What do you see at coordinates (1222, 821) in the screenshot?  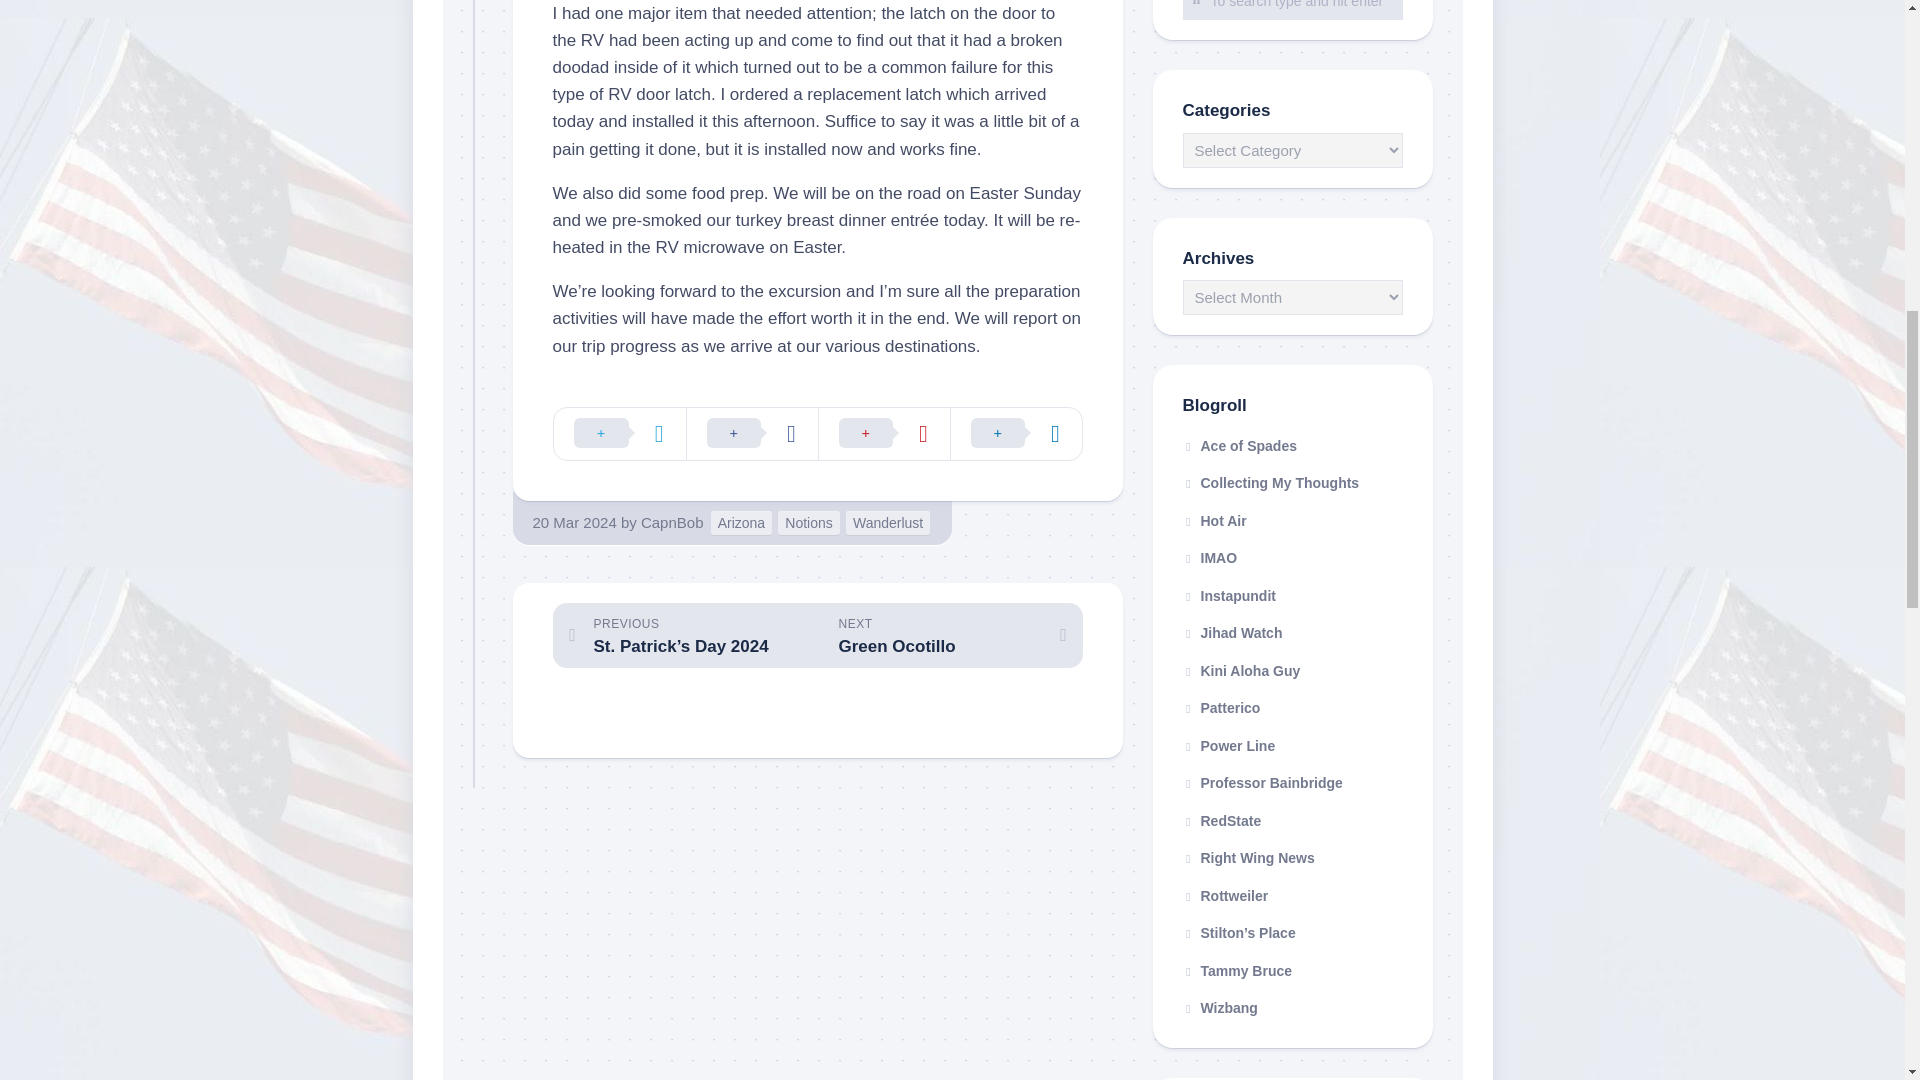 I see `RedState` at bounding box center [1222, 821].